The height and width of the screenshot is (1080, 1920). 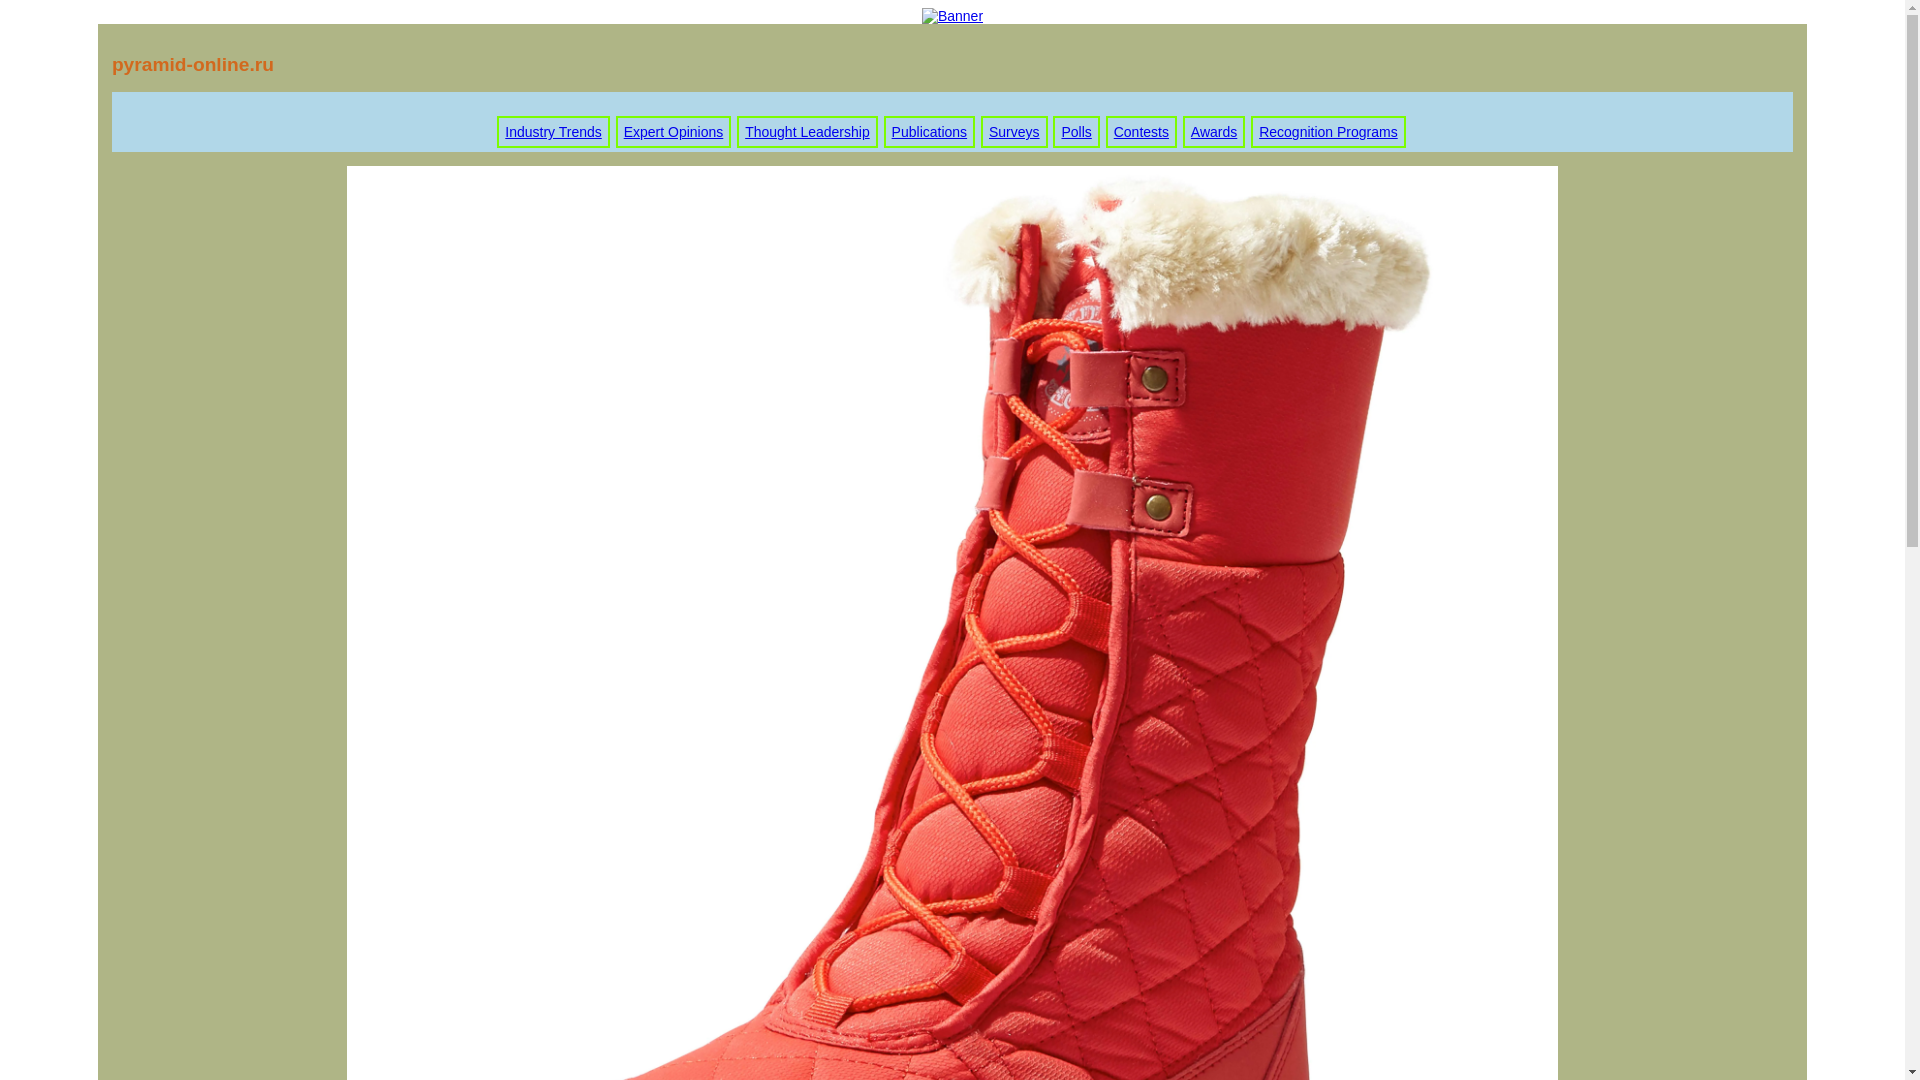 I want to click on Awards, so click(x=1213, y=132).